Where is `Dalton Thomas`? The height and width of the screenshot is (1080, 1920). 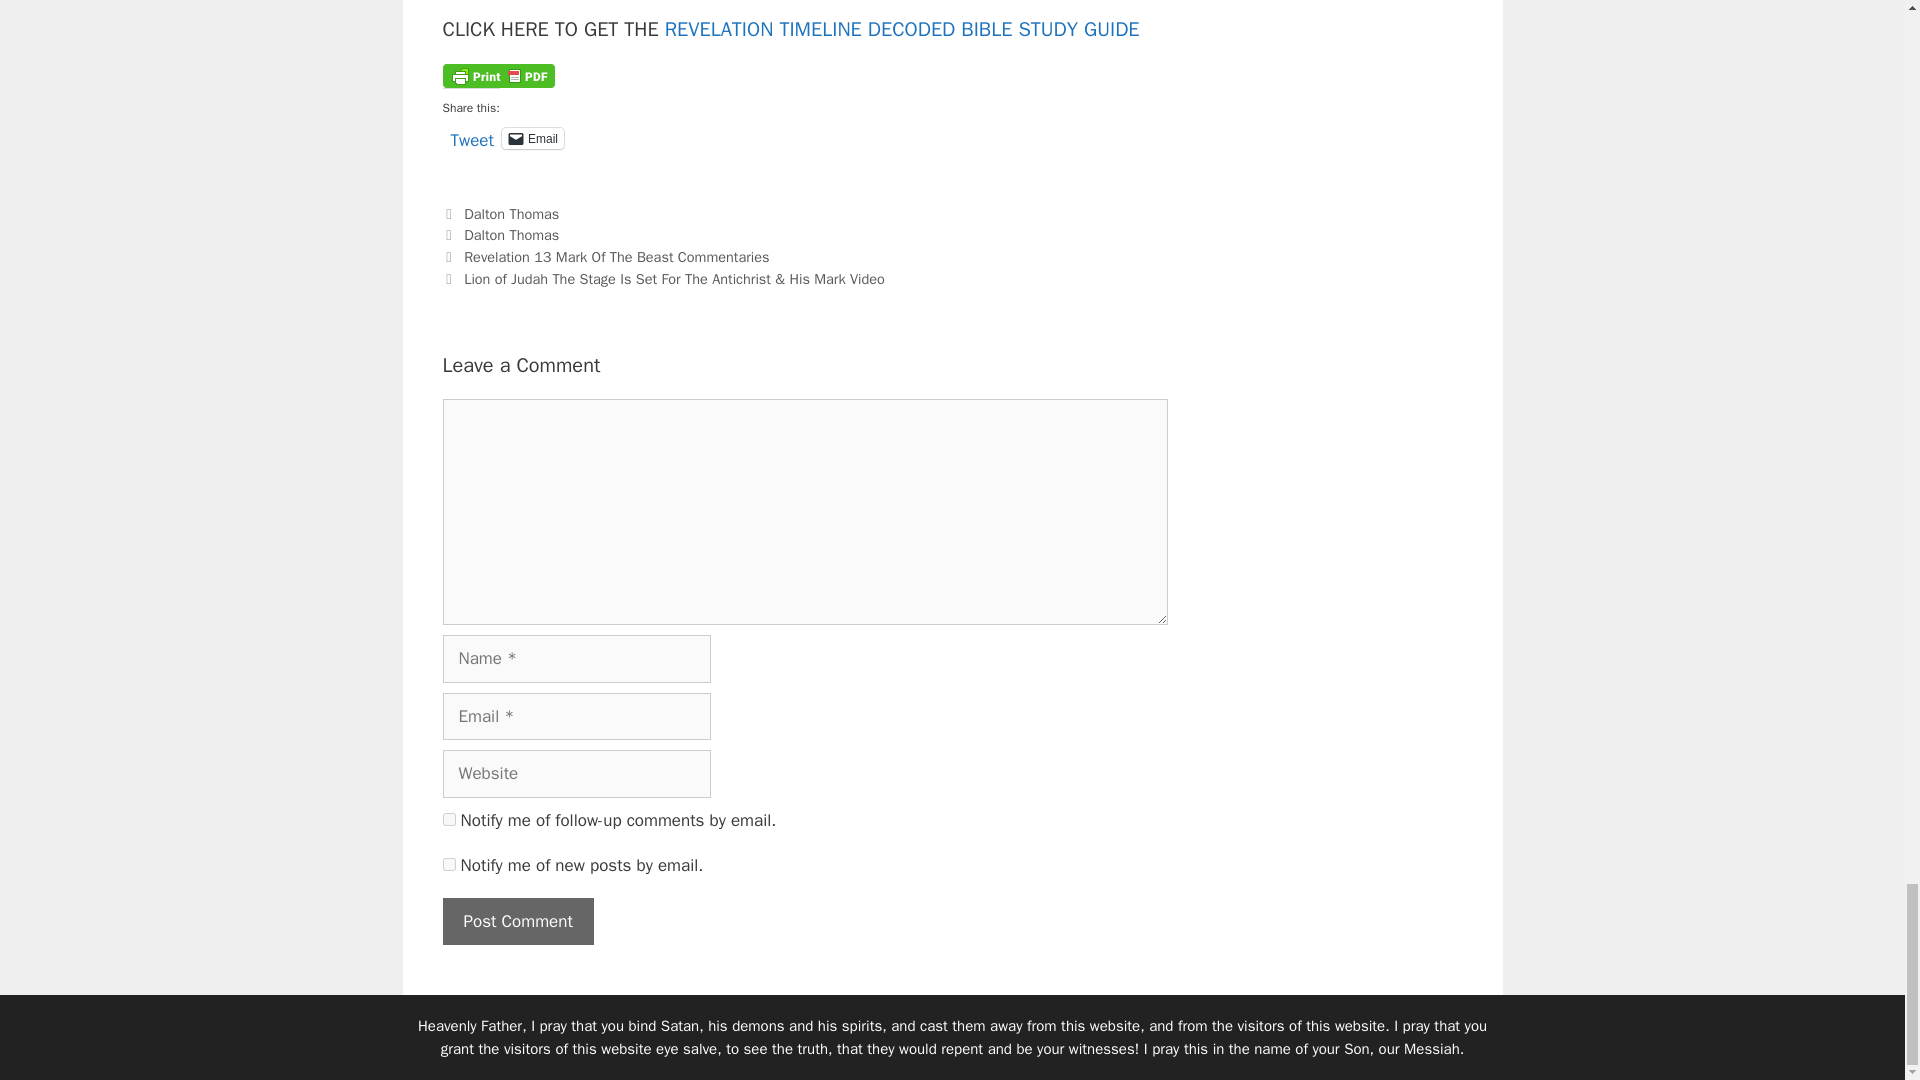 Dalton Thomas is located at coordinates (511, 234).